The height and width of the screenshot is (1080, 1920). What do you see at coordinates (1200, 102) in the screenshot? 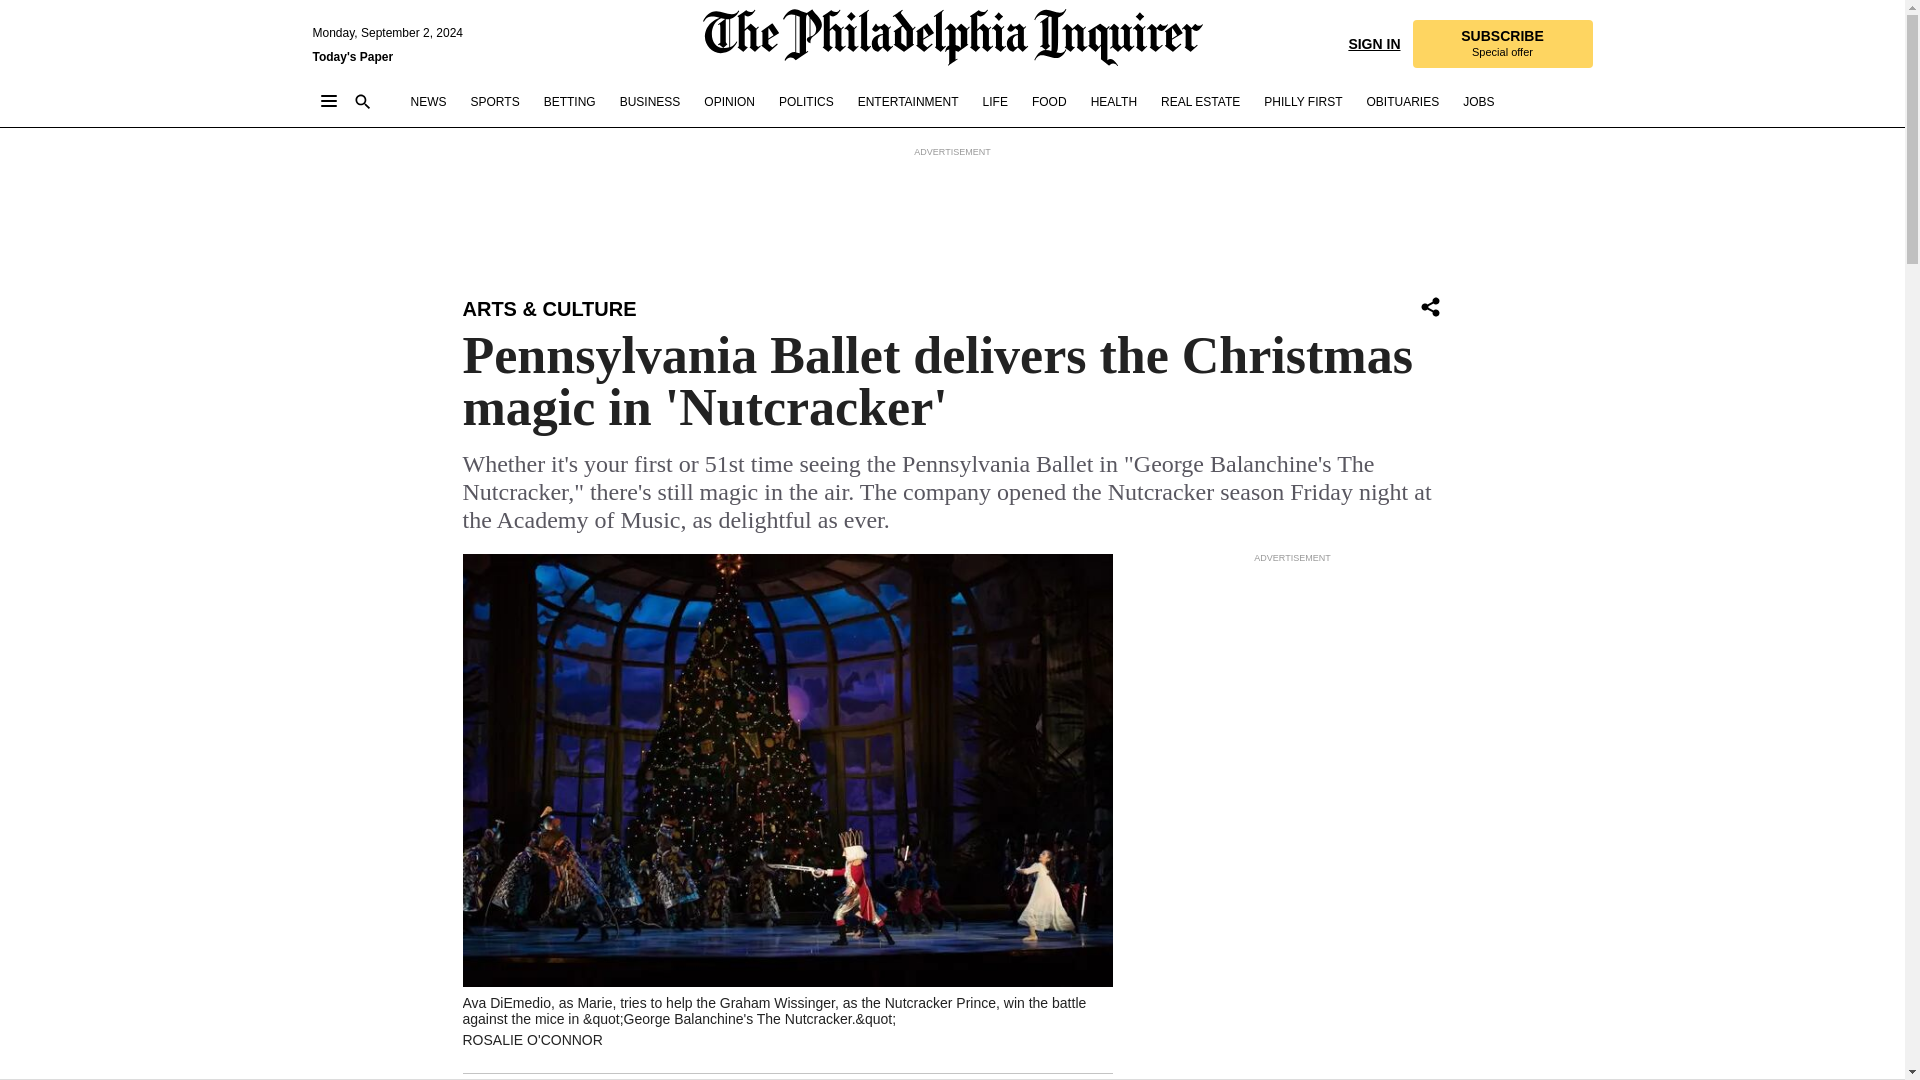
I see `REAL ESTATE` at bounding box center [1200, 102].